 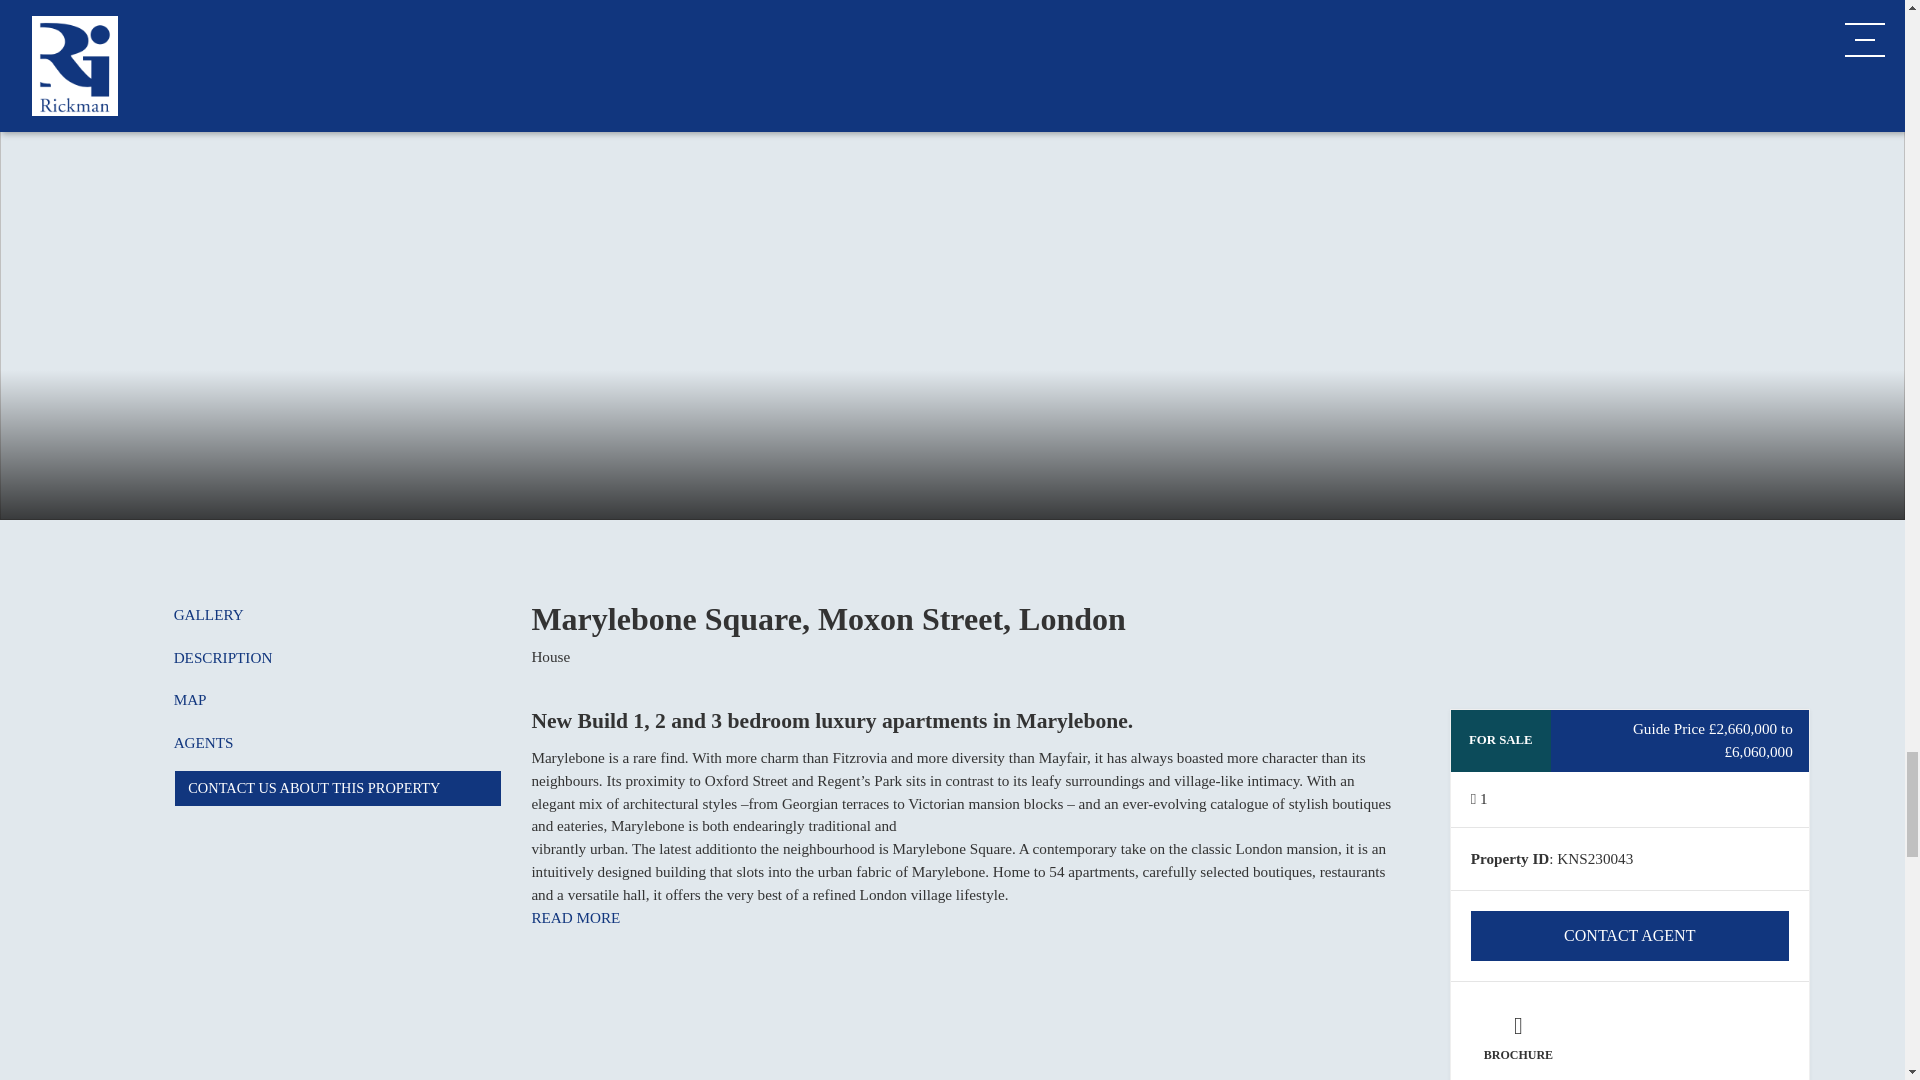 What do you see at coordinates (1518, 1038) in the screenshot?
I see `BROCHURE` at bounding box center [1518, 1038].